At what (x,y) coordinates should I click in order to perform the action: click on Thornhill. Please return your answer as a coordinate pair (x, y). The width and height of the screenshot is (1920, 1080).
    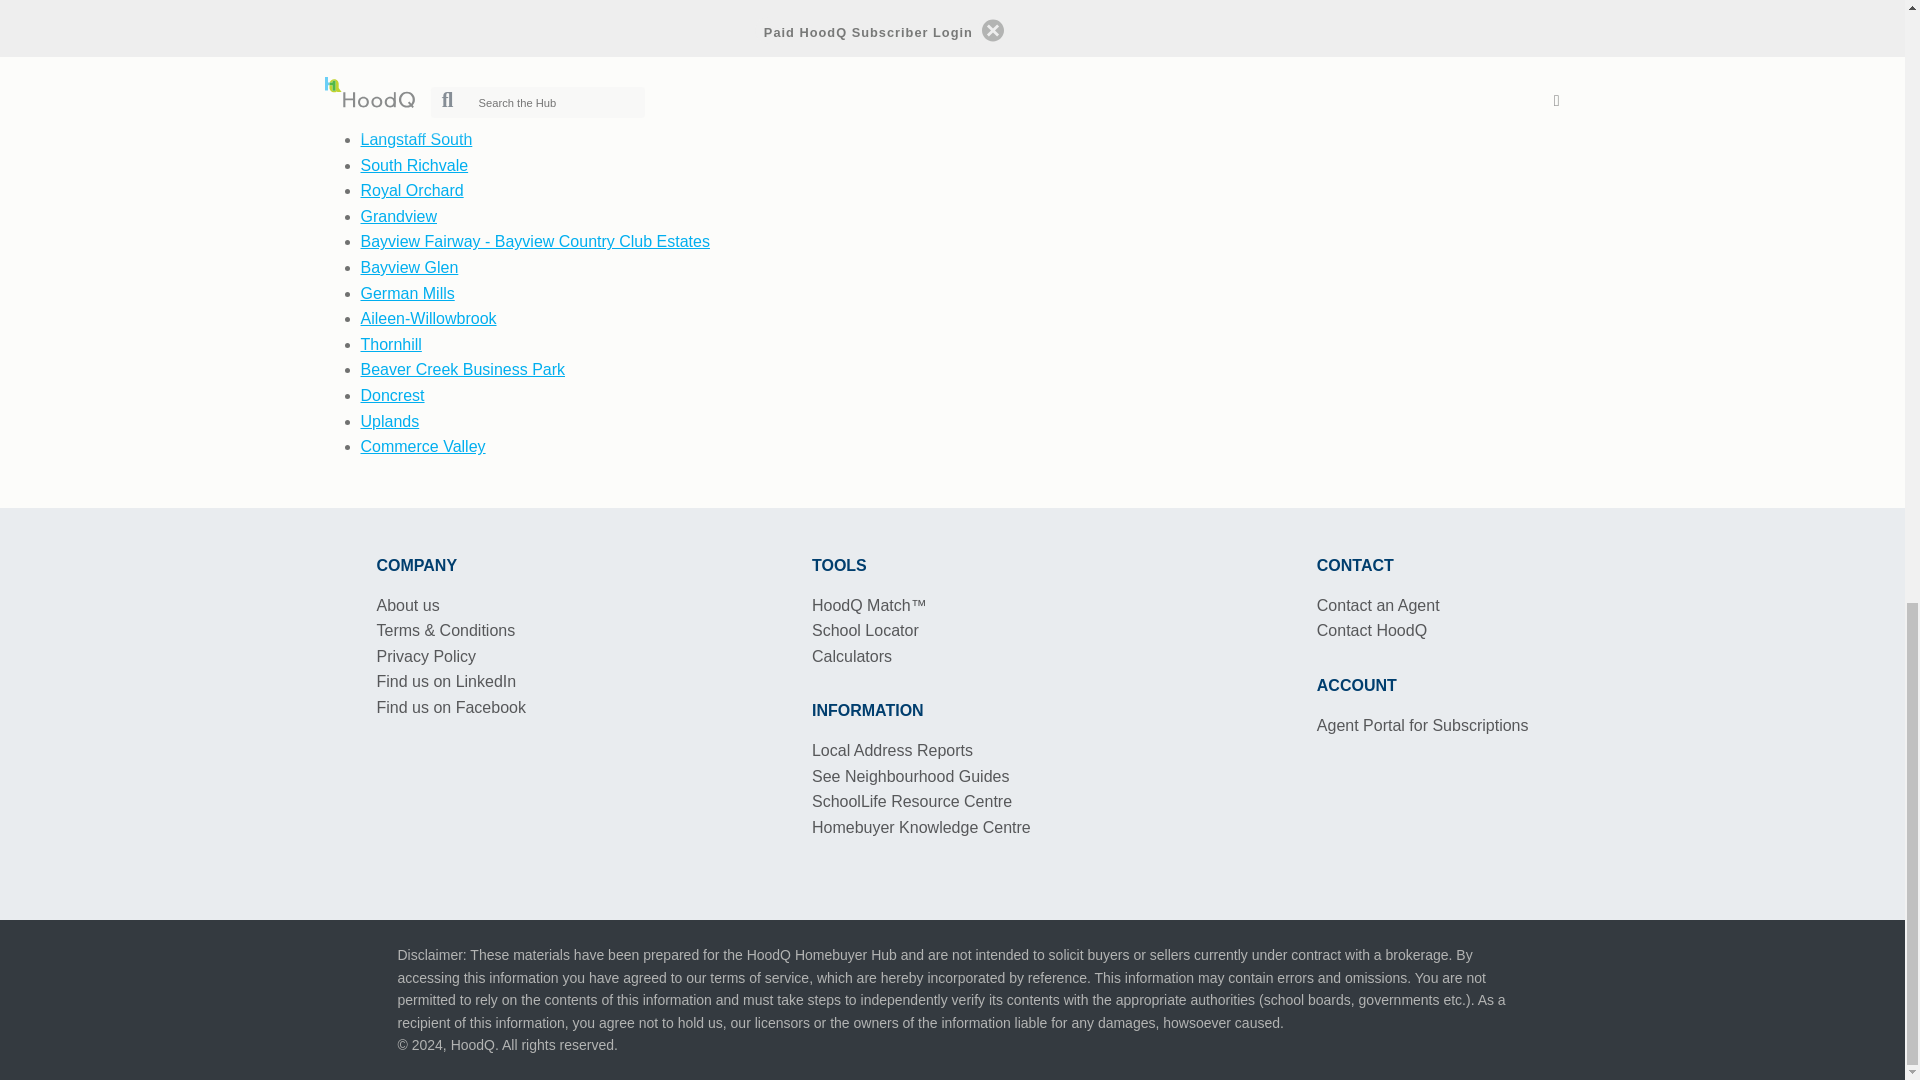
    Looking at the image, I should click on (390, 344).